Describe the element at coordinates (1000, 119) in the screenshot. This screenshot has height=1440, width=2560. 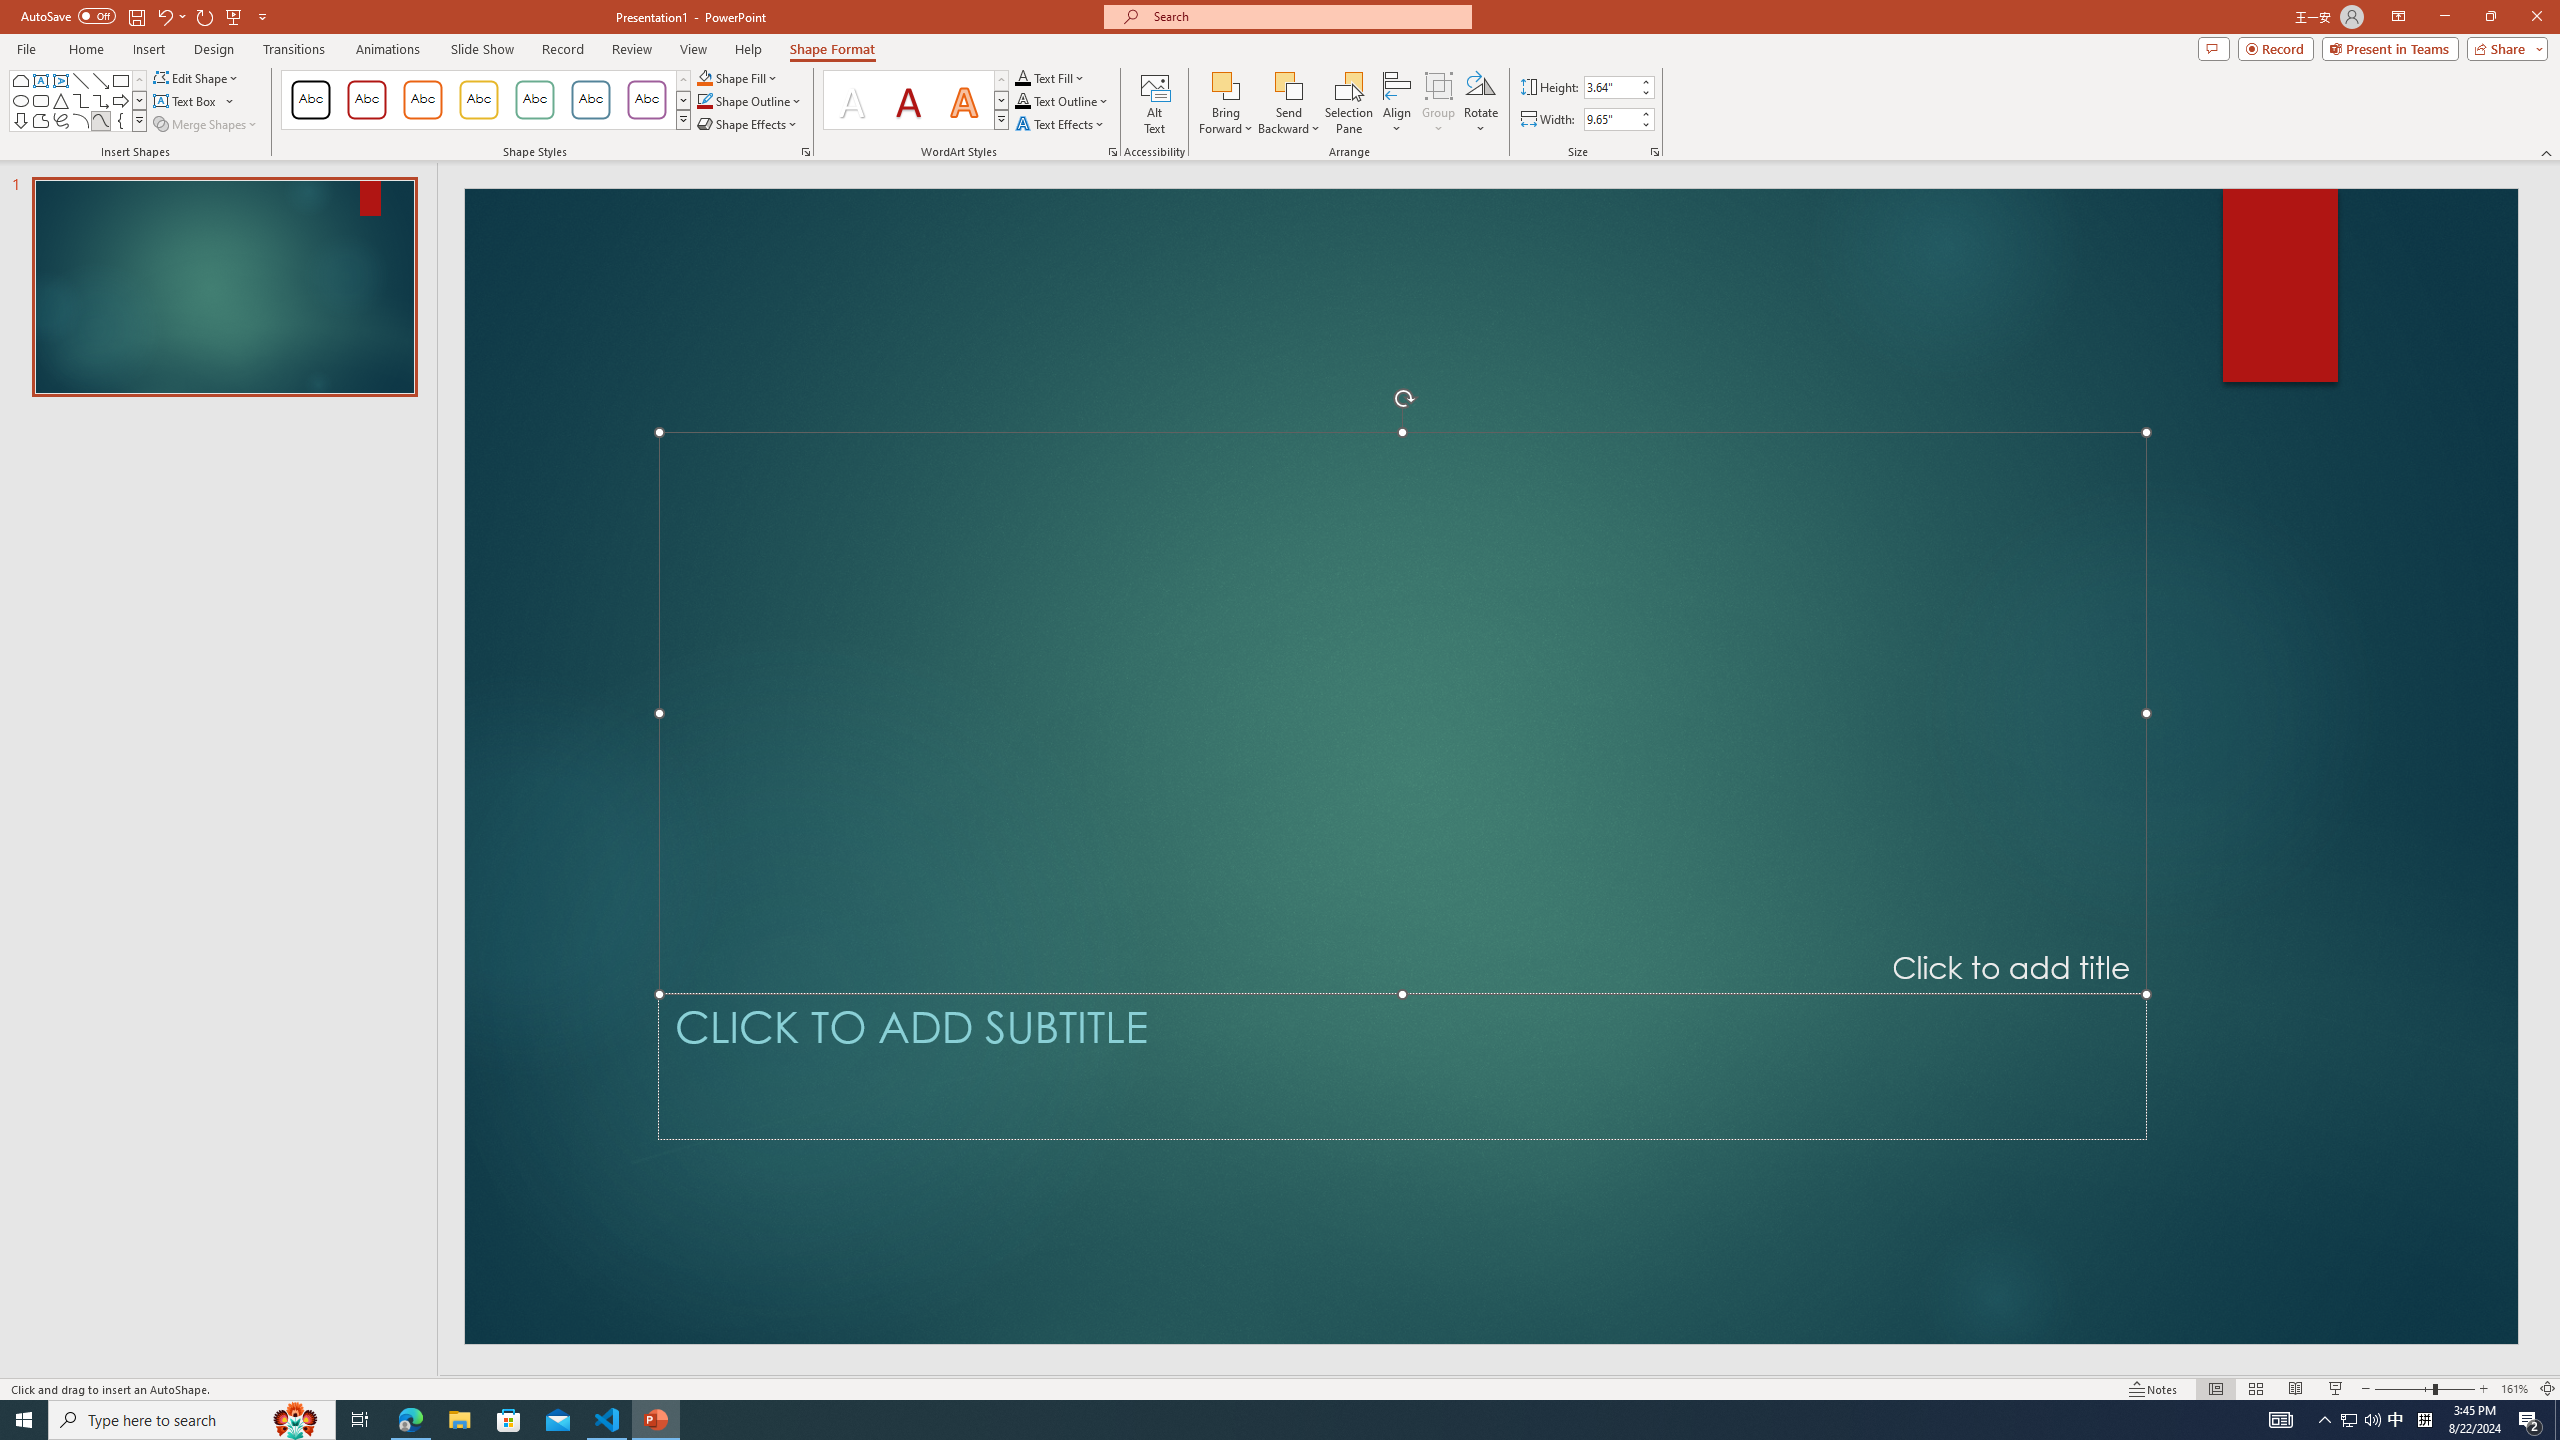
I see `Quick Styles` at that location.